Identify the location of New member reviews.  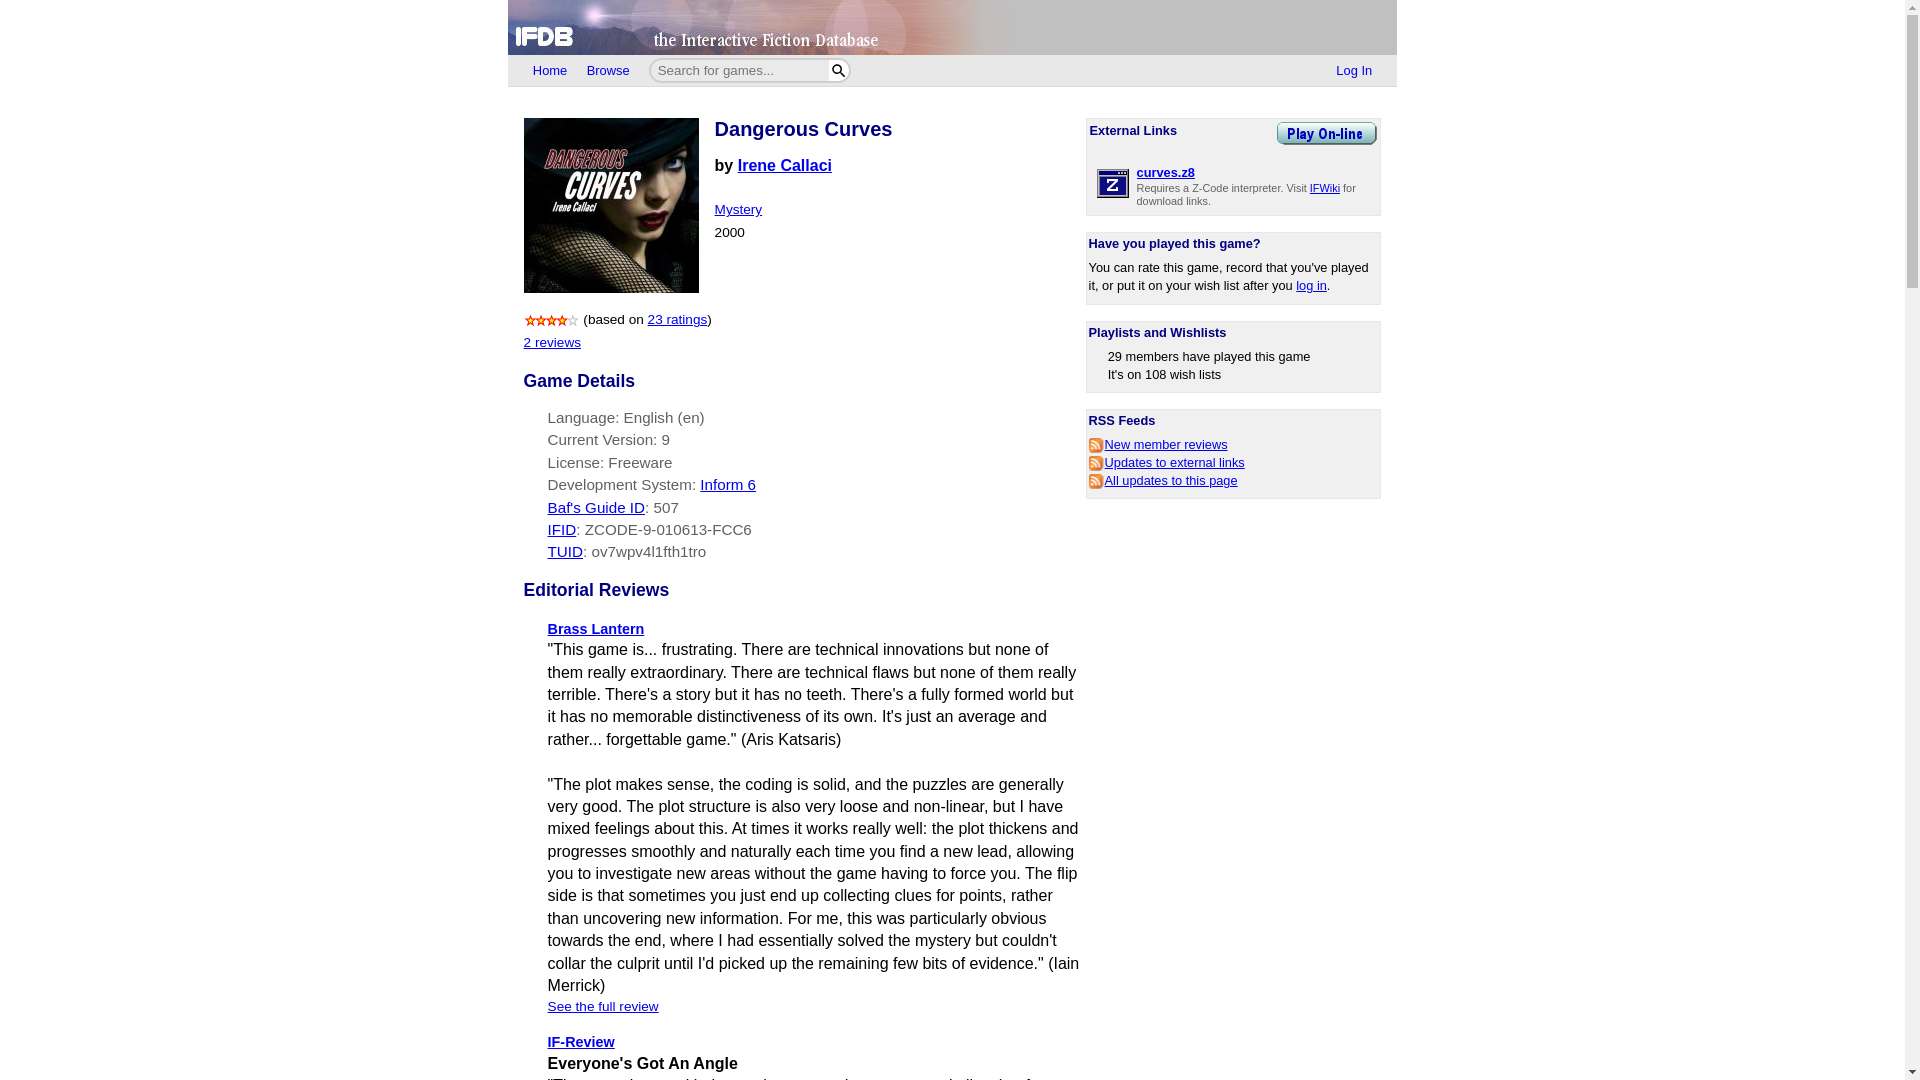
(1158, 444).